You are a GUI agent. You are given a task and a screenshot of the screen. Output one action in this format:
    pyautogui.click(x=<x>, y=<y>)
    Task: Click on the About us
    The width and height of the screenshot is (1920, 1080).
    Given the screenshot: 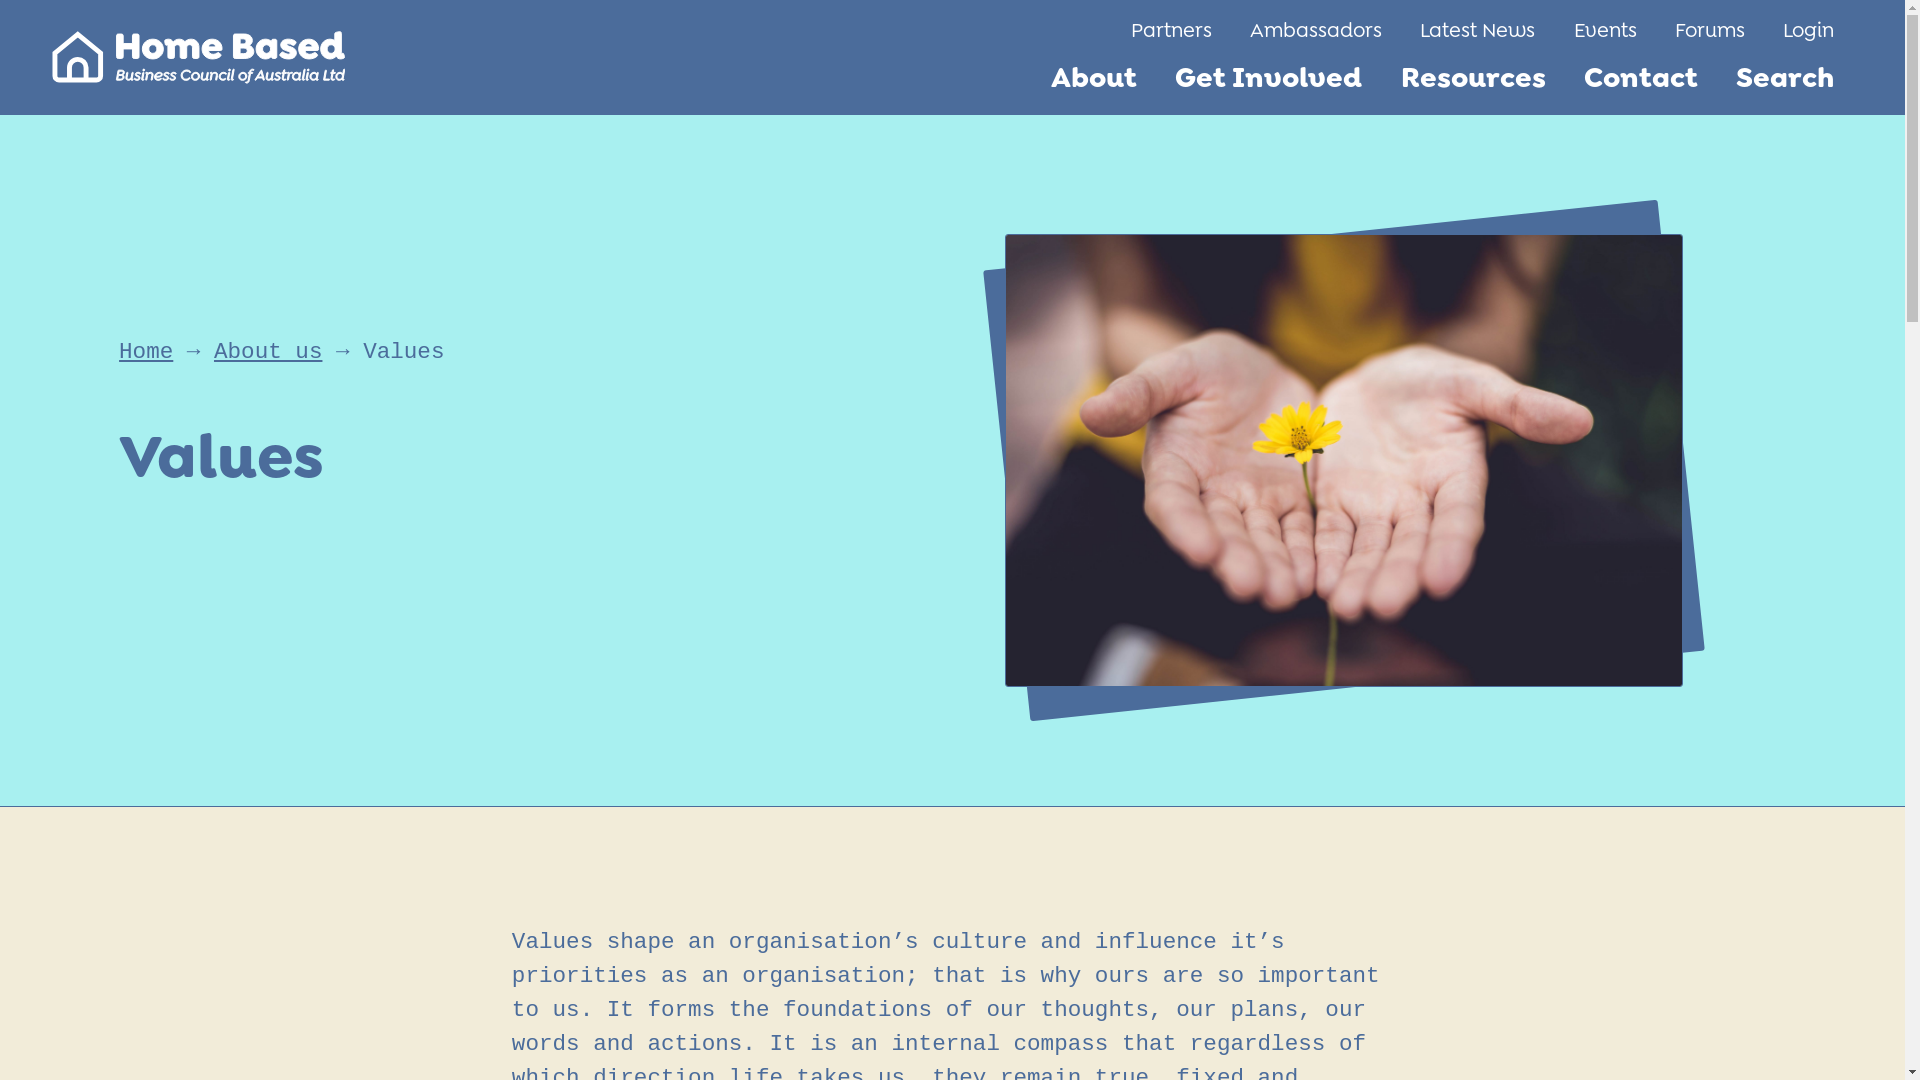 What is the action you would take?
    pyautogui.click(x=268, y=352)
    